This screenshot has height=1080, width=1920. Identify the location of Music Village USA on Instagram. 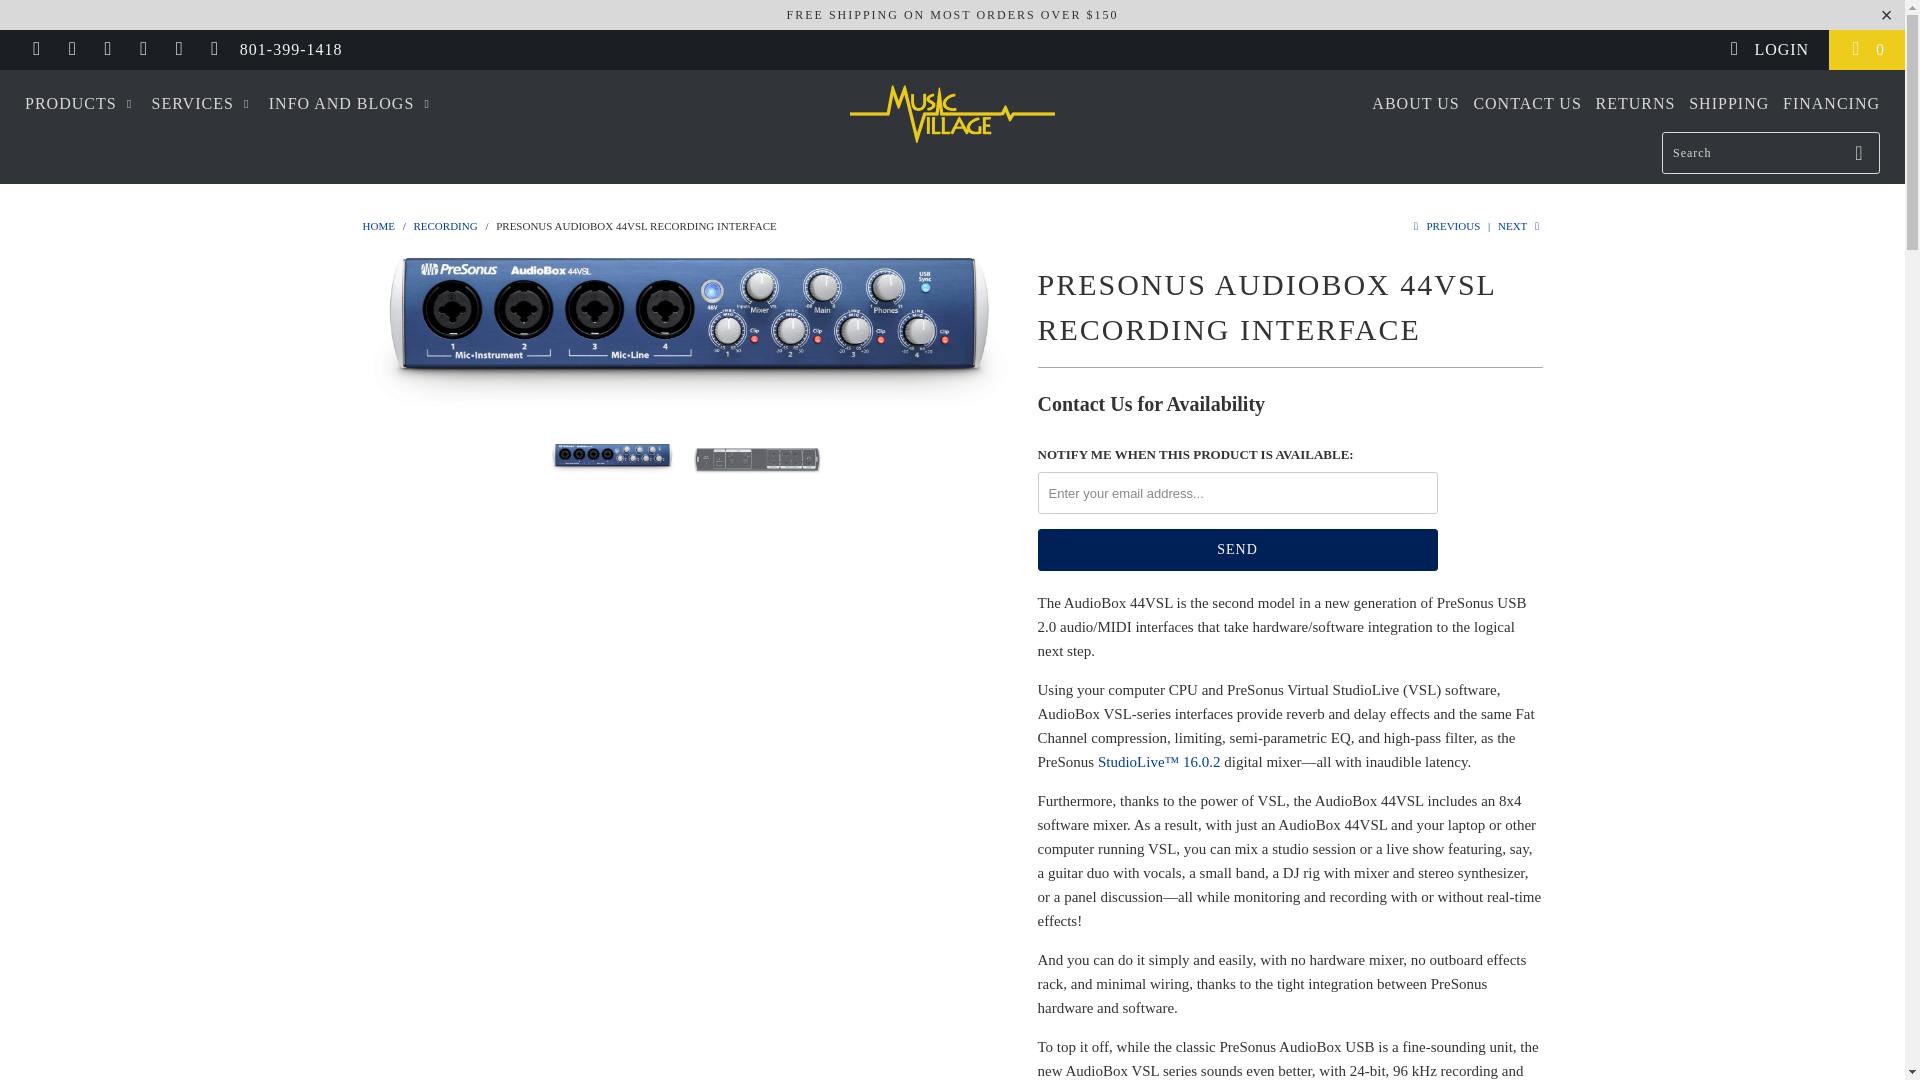
(178, 50).